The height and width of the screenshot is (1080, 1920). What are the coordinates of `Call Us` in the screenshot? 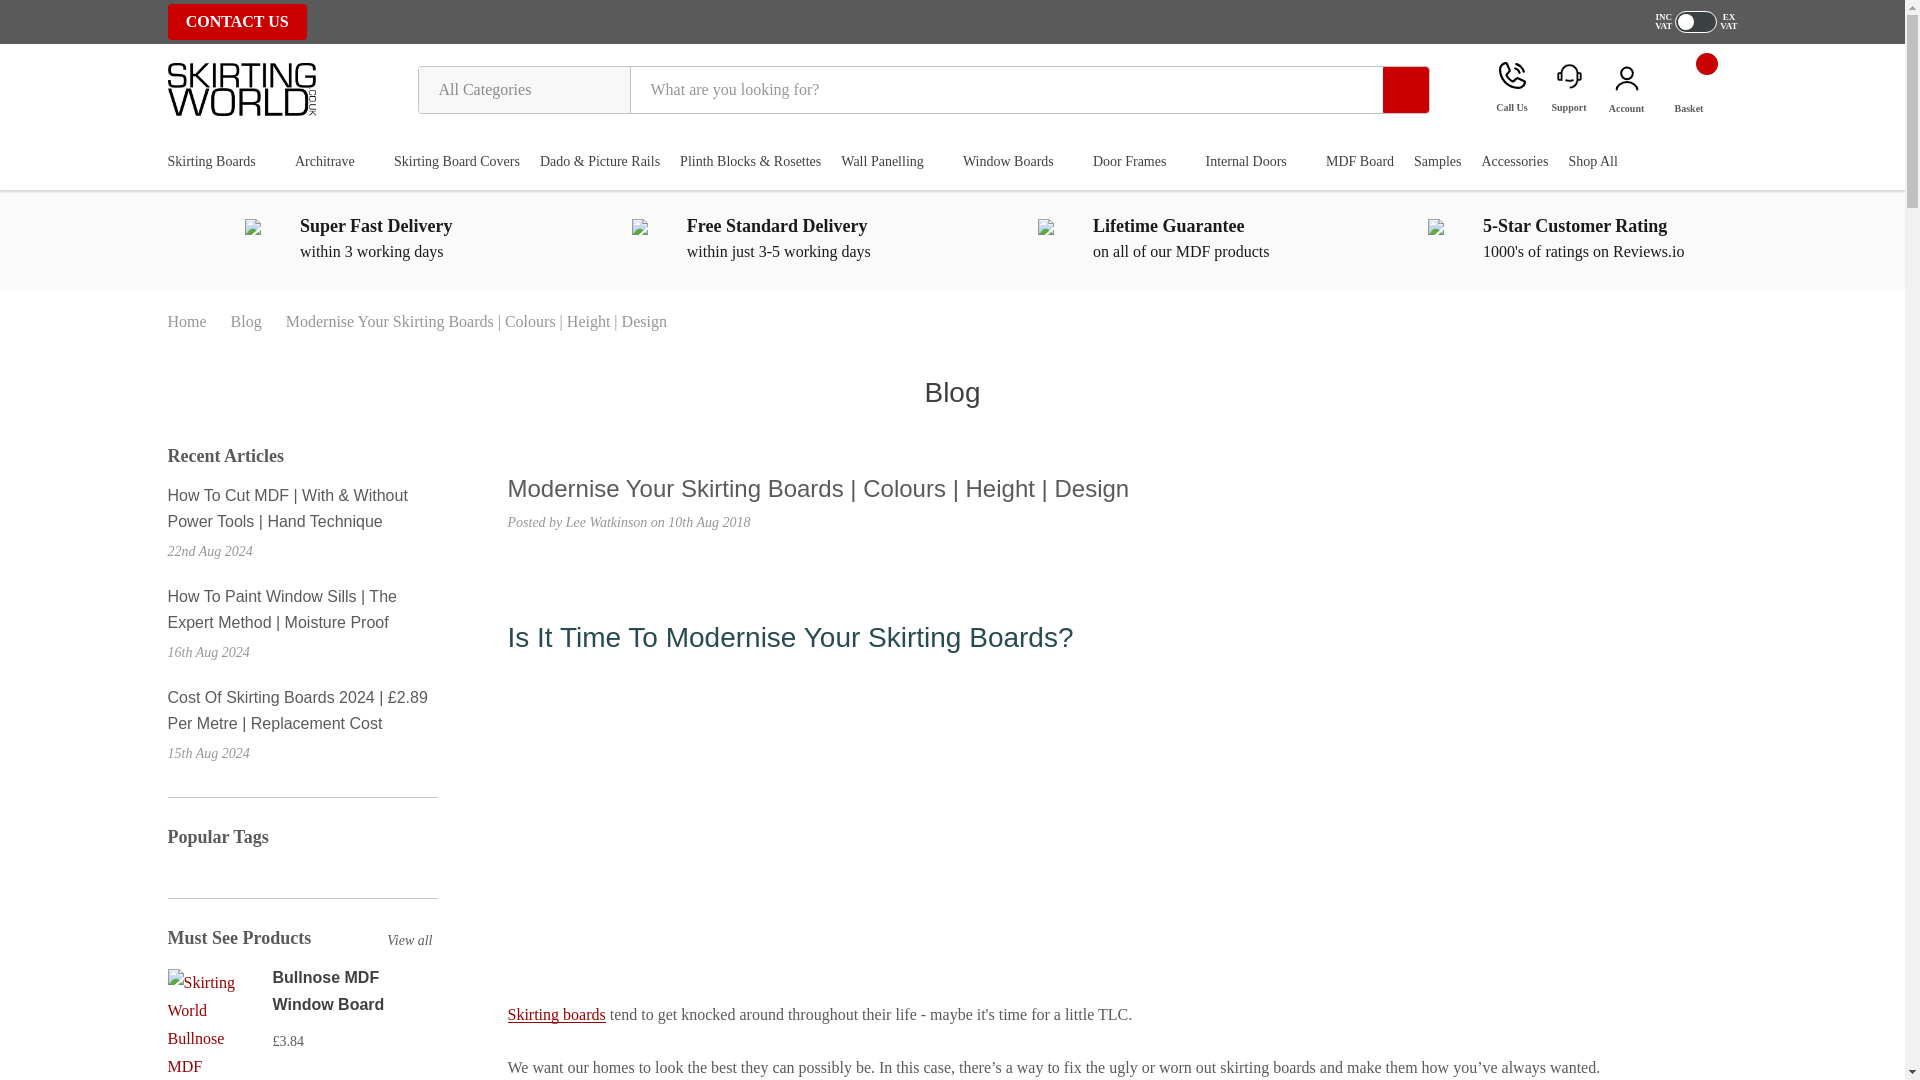 It's located at (1512, 88).